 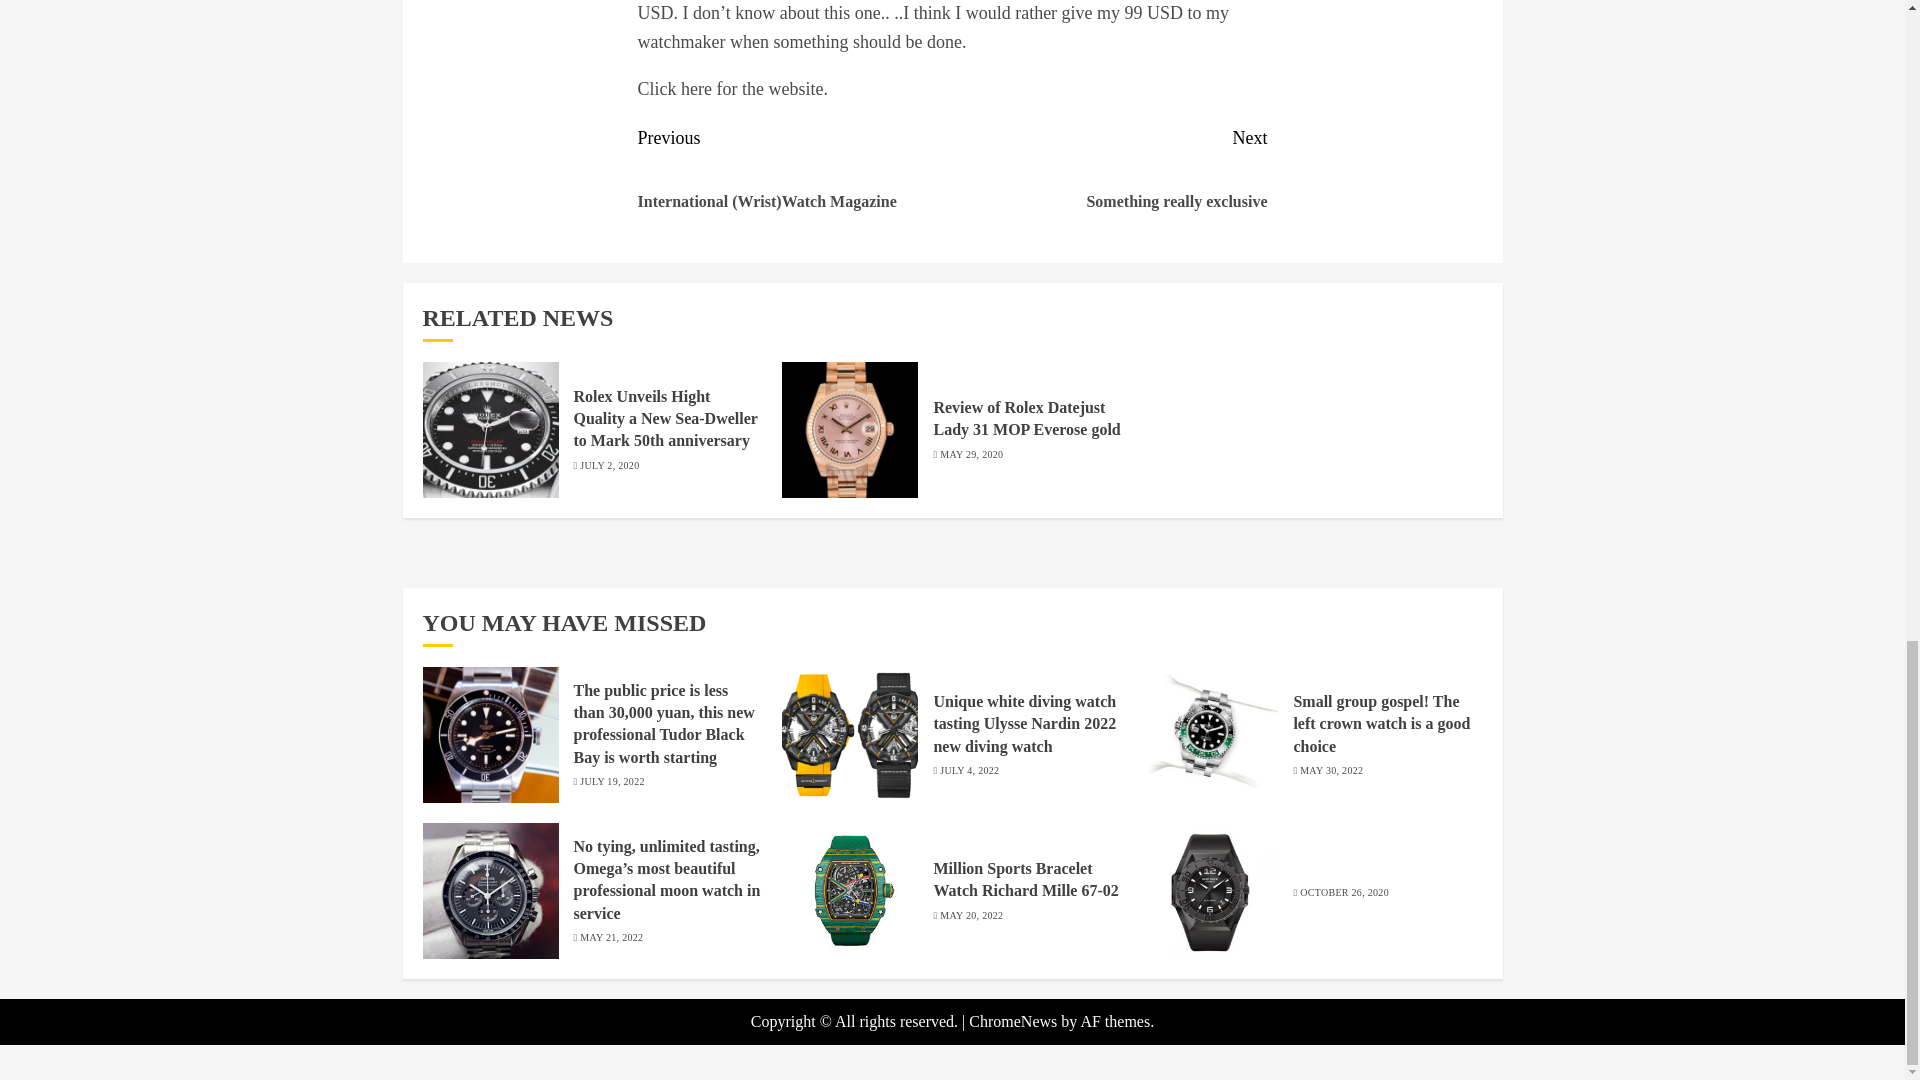 I want to click on JULY 4, 2022, so click(x=611, y=782).